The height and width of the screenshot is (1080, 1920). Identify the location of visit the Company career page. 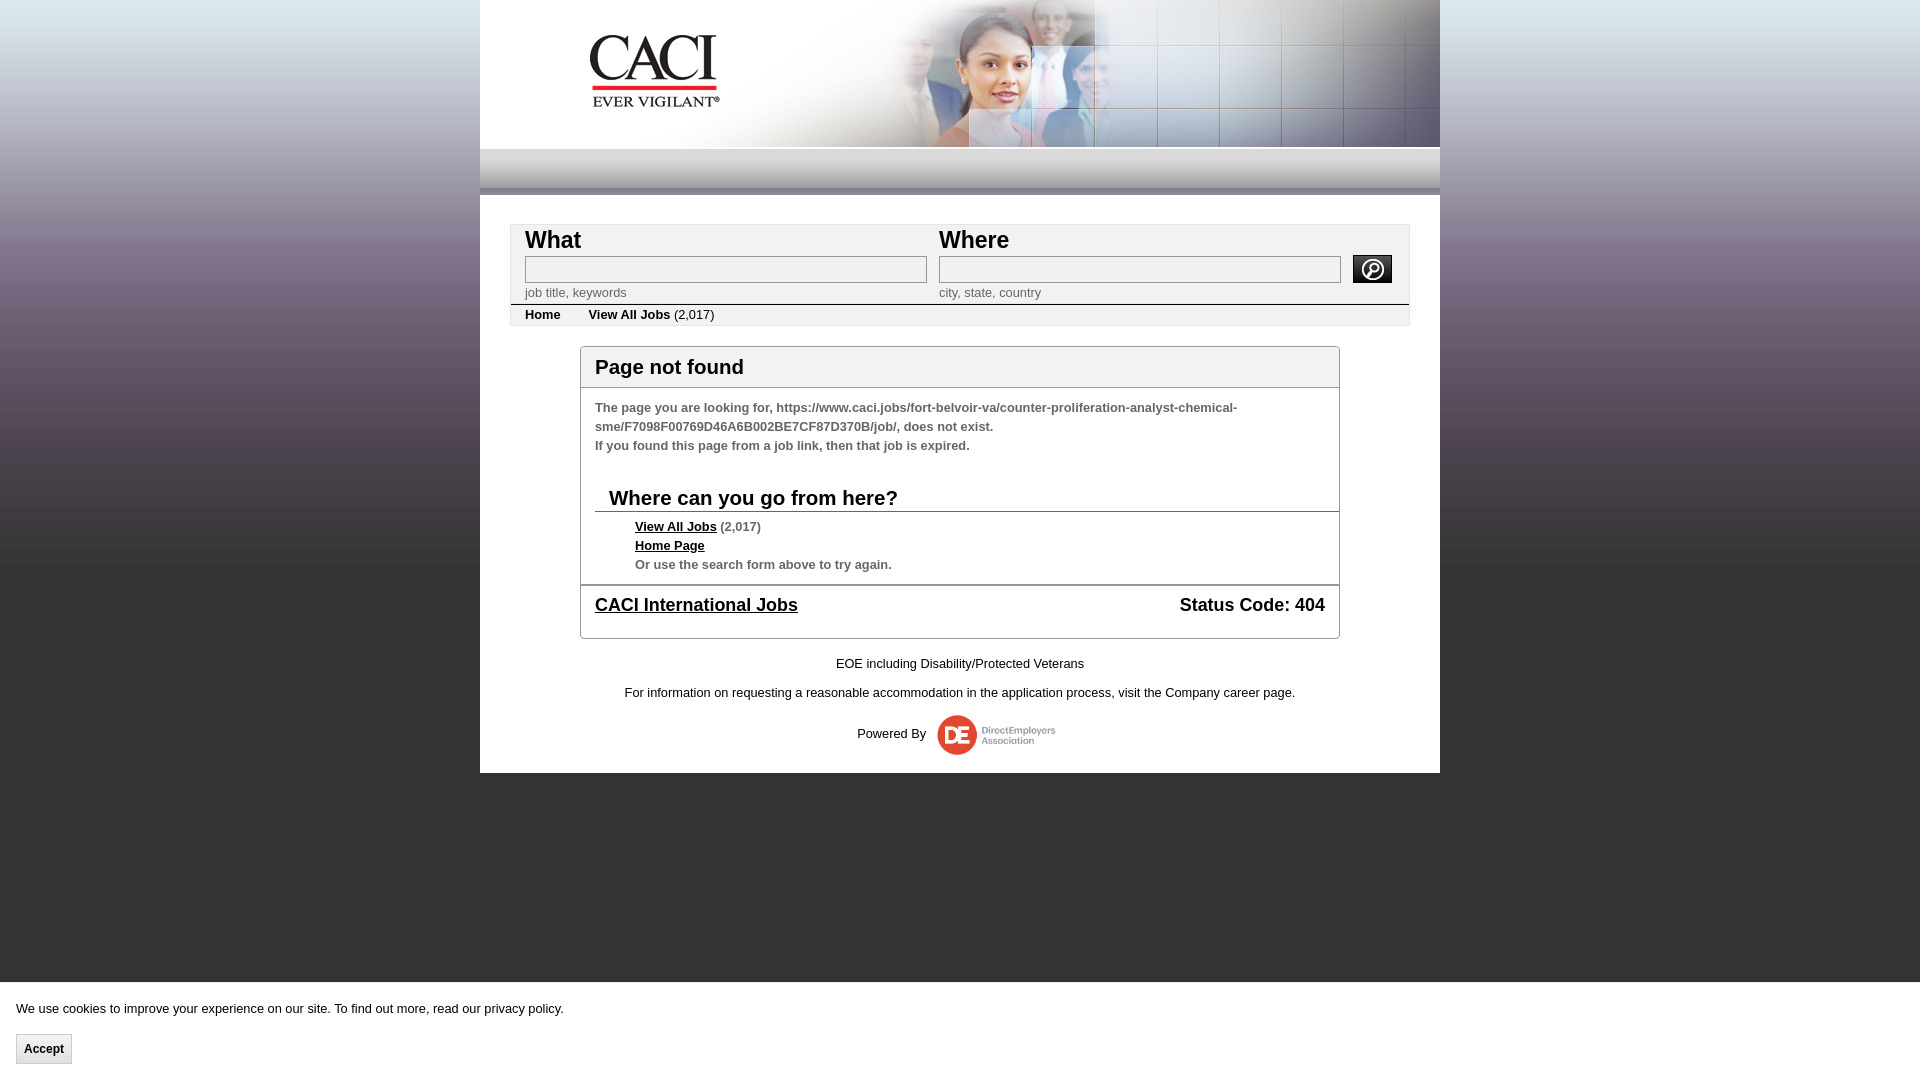
(1204, 692).